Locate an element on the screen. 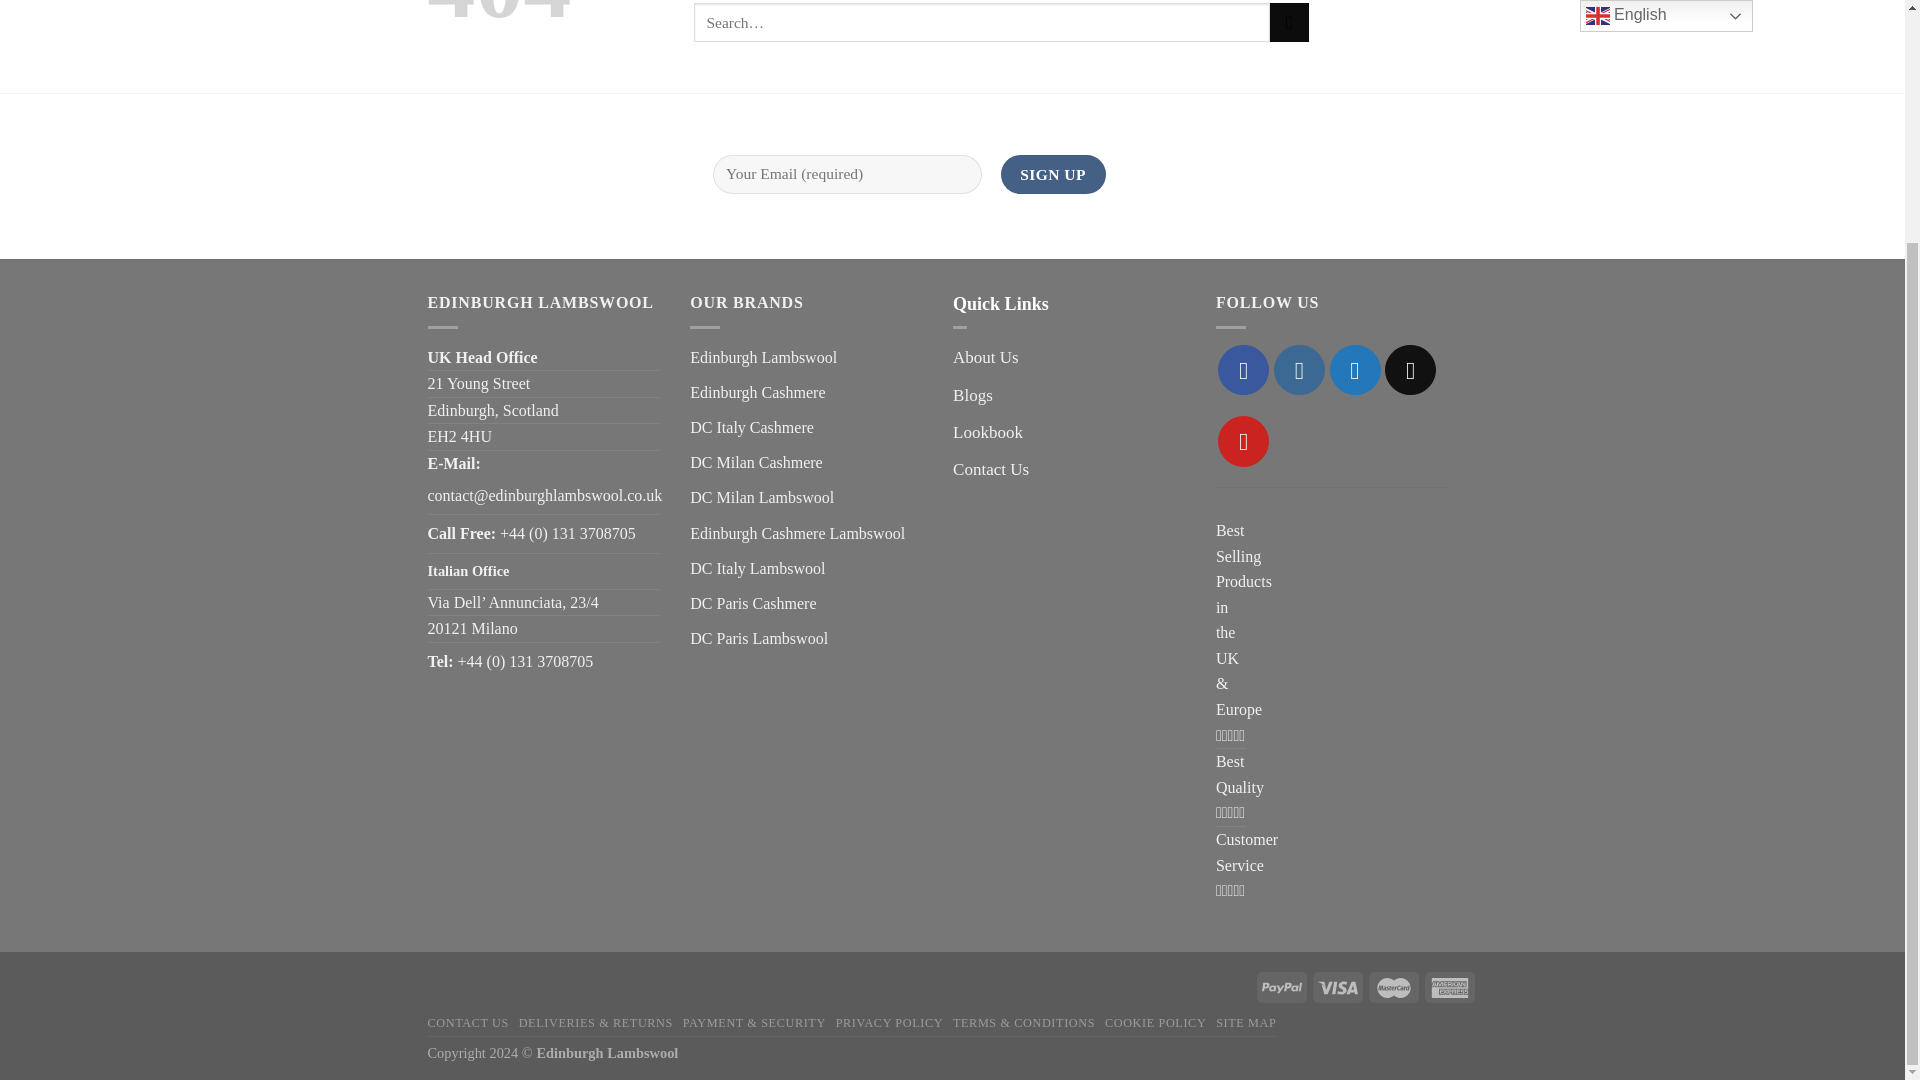 This screenshot has width=1920, height=1080. Lookbook is located at coordinates (988, 432).